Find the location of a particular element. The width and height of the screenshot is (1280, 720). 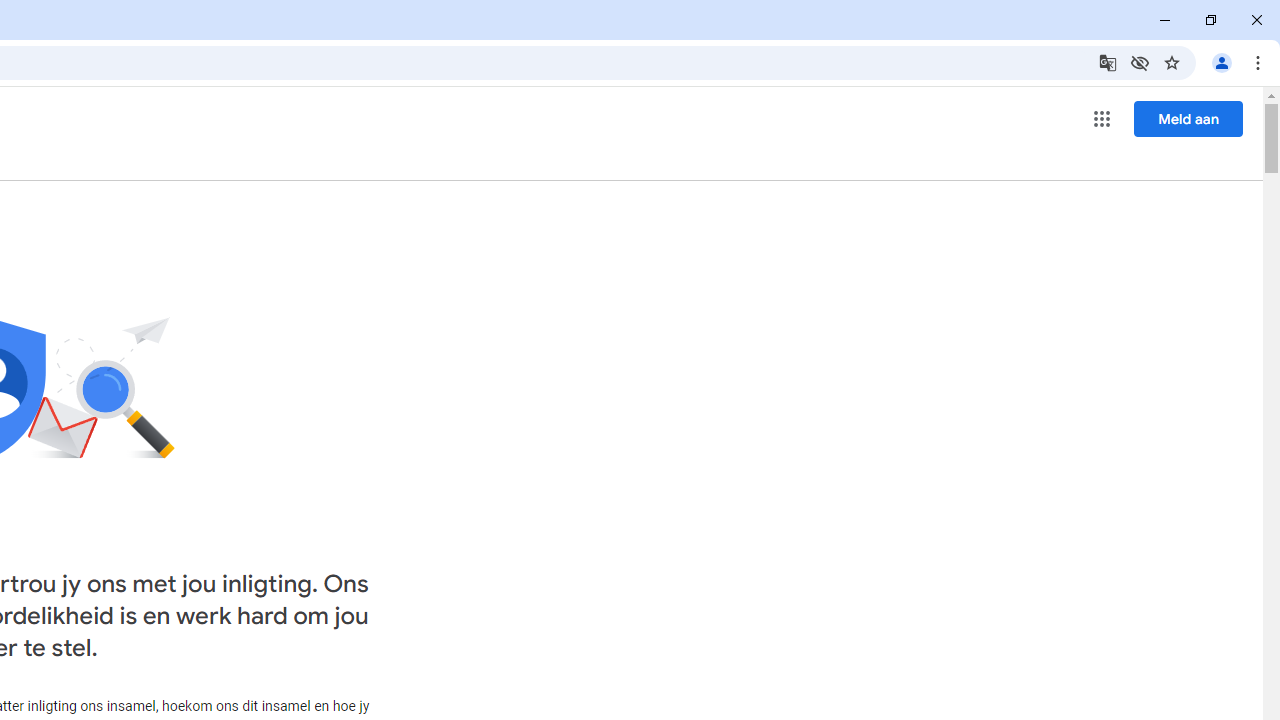

Accessibility Assistant is located at coordinates (1250, 321).